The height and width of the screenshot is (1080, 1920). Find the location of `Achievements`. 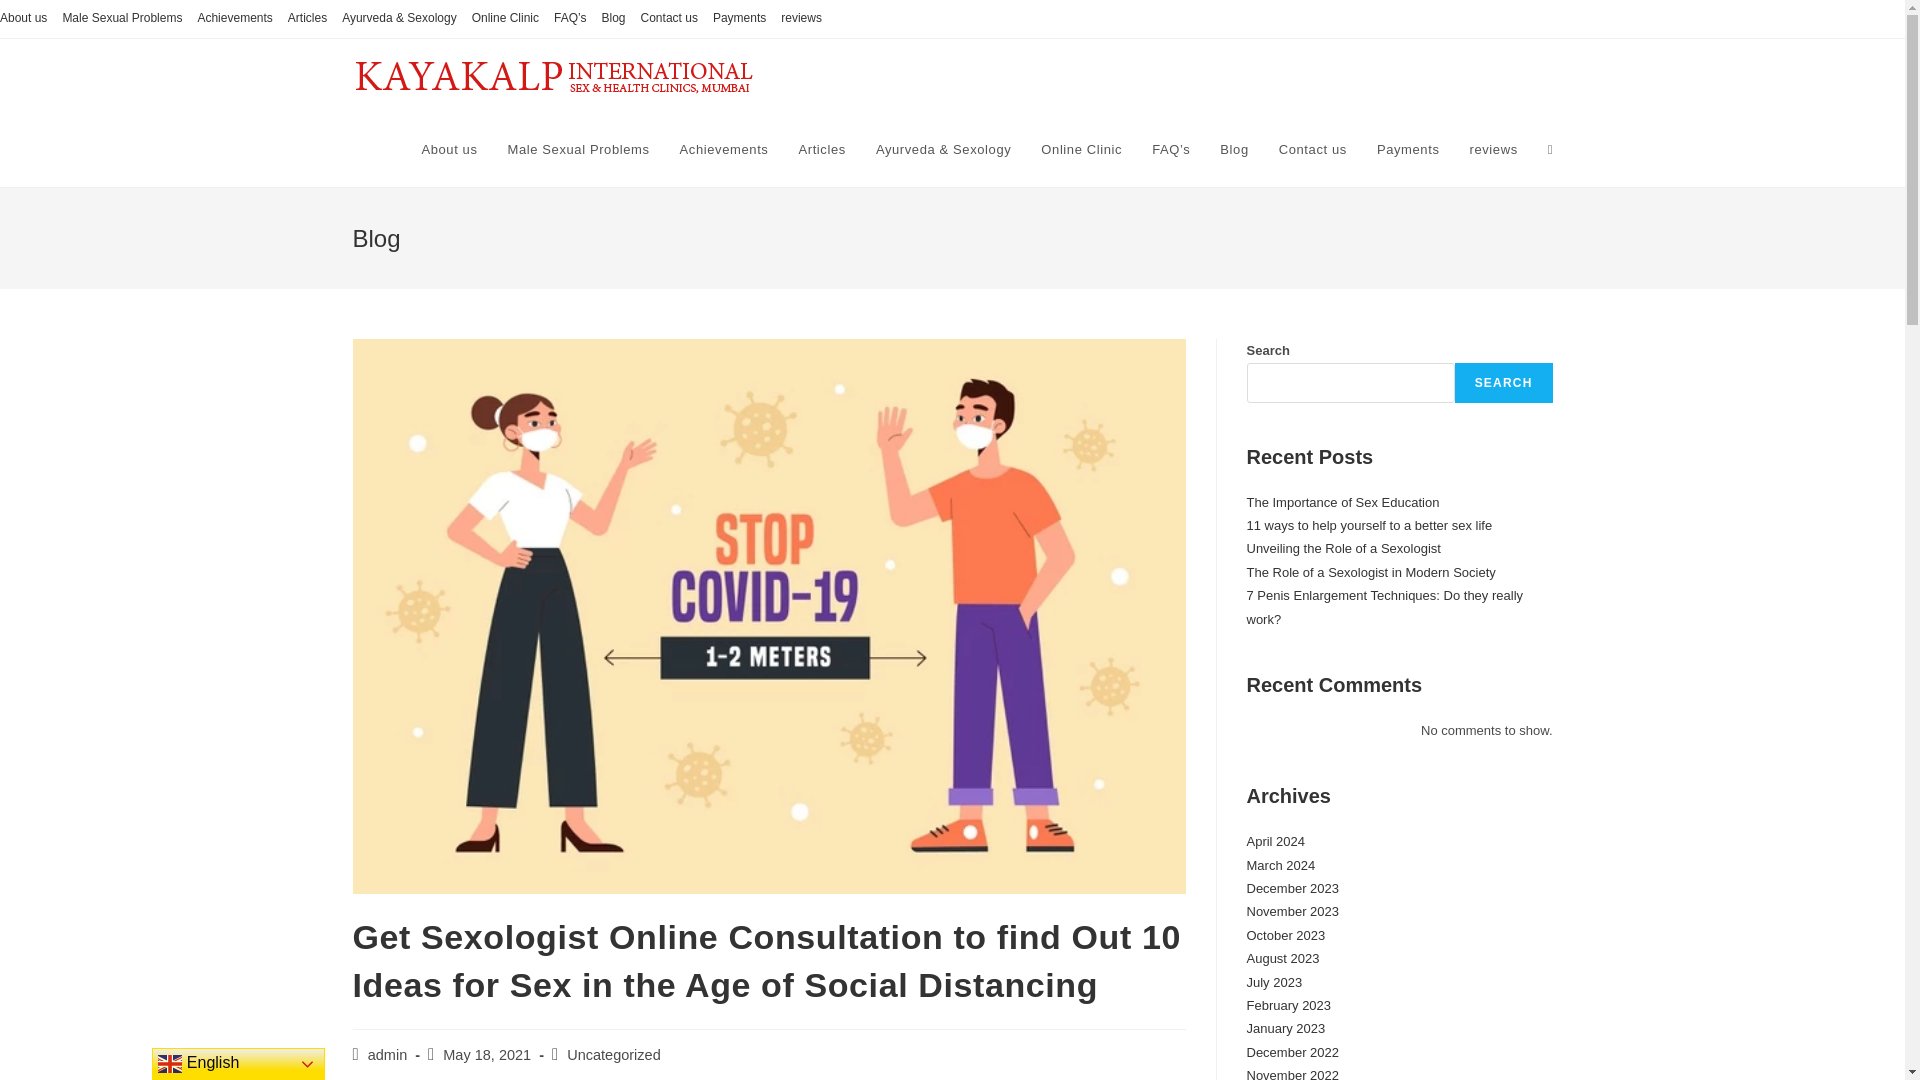

Achievements is located at coordinates (724, 150).